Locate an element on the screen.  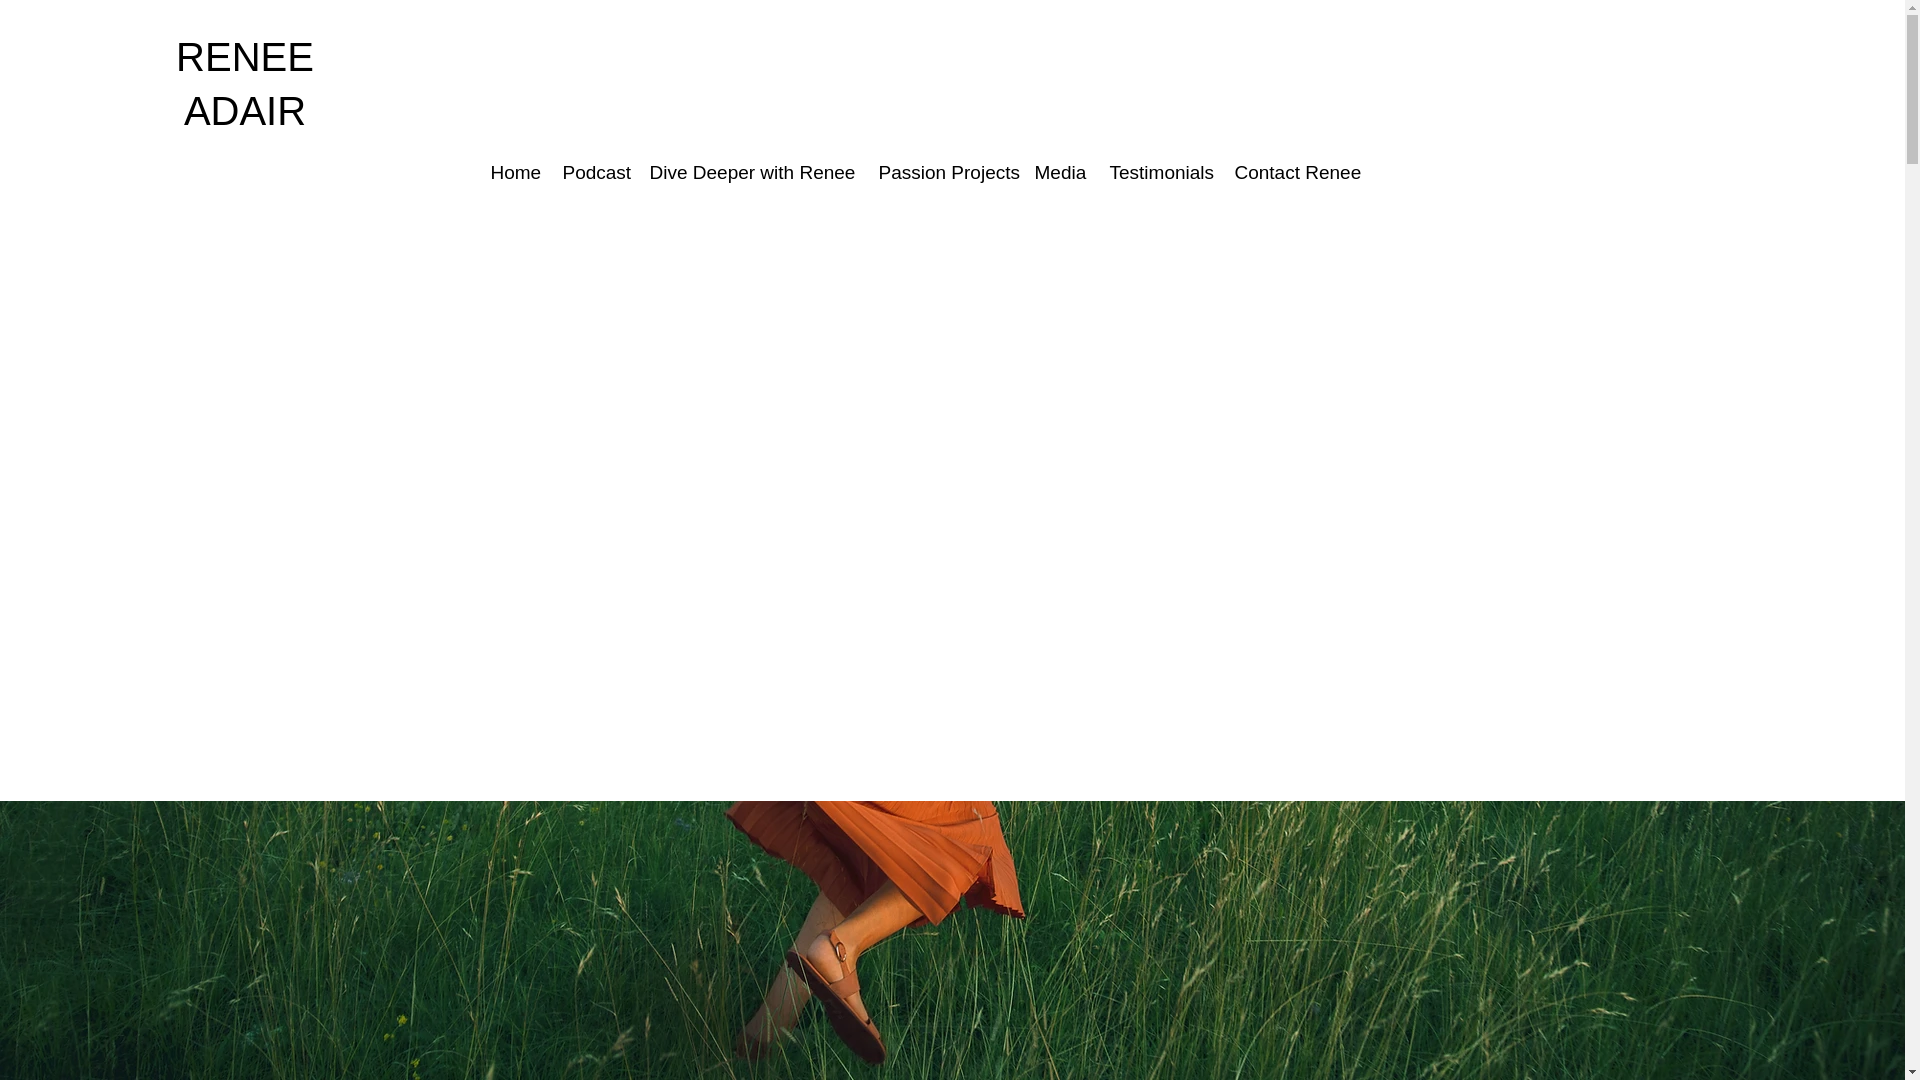
RENEE ADAIR is located at coordinates (245, 83).